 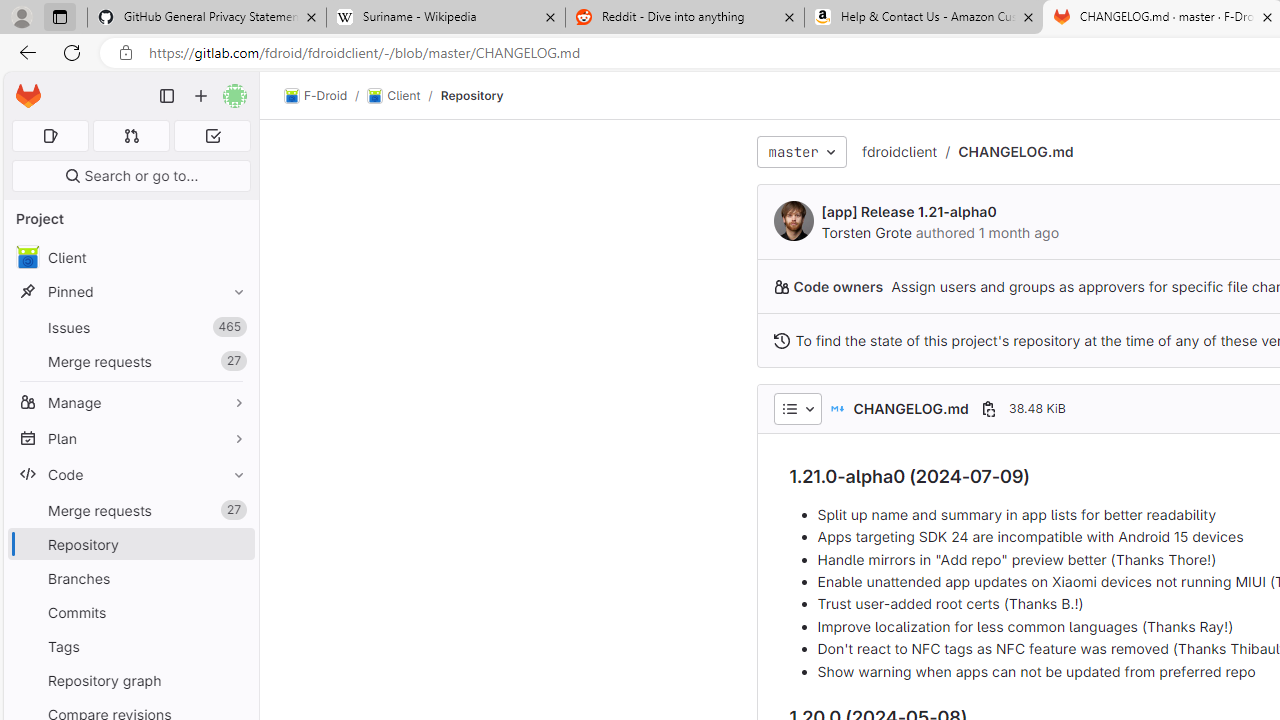 I want to click on Class: s16 gl-mr-1 gl-align-text-bottom, so click(x=781, y=340).